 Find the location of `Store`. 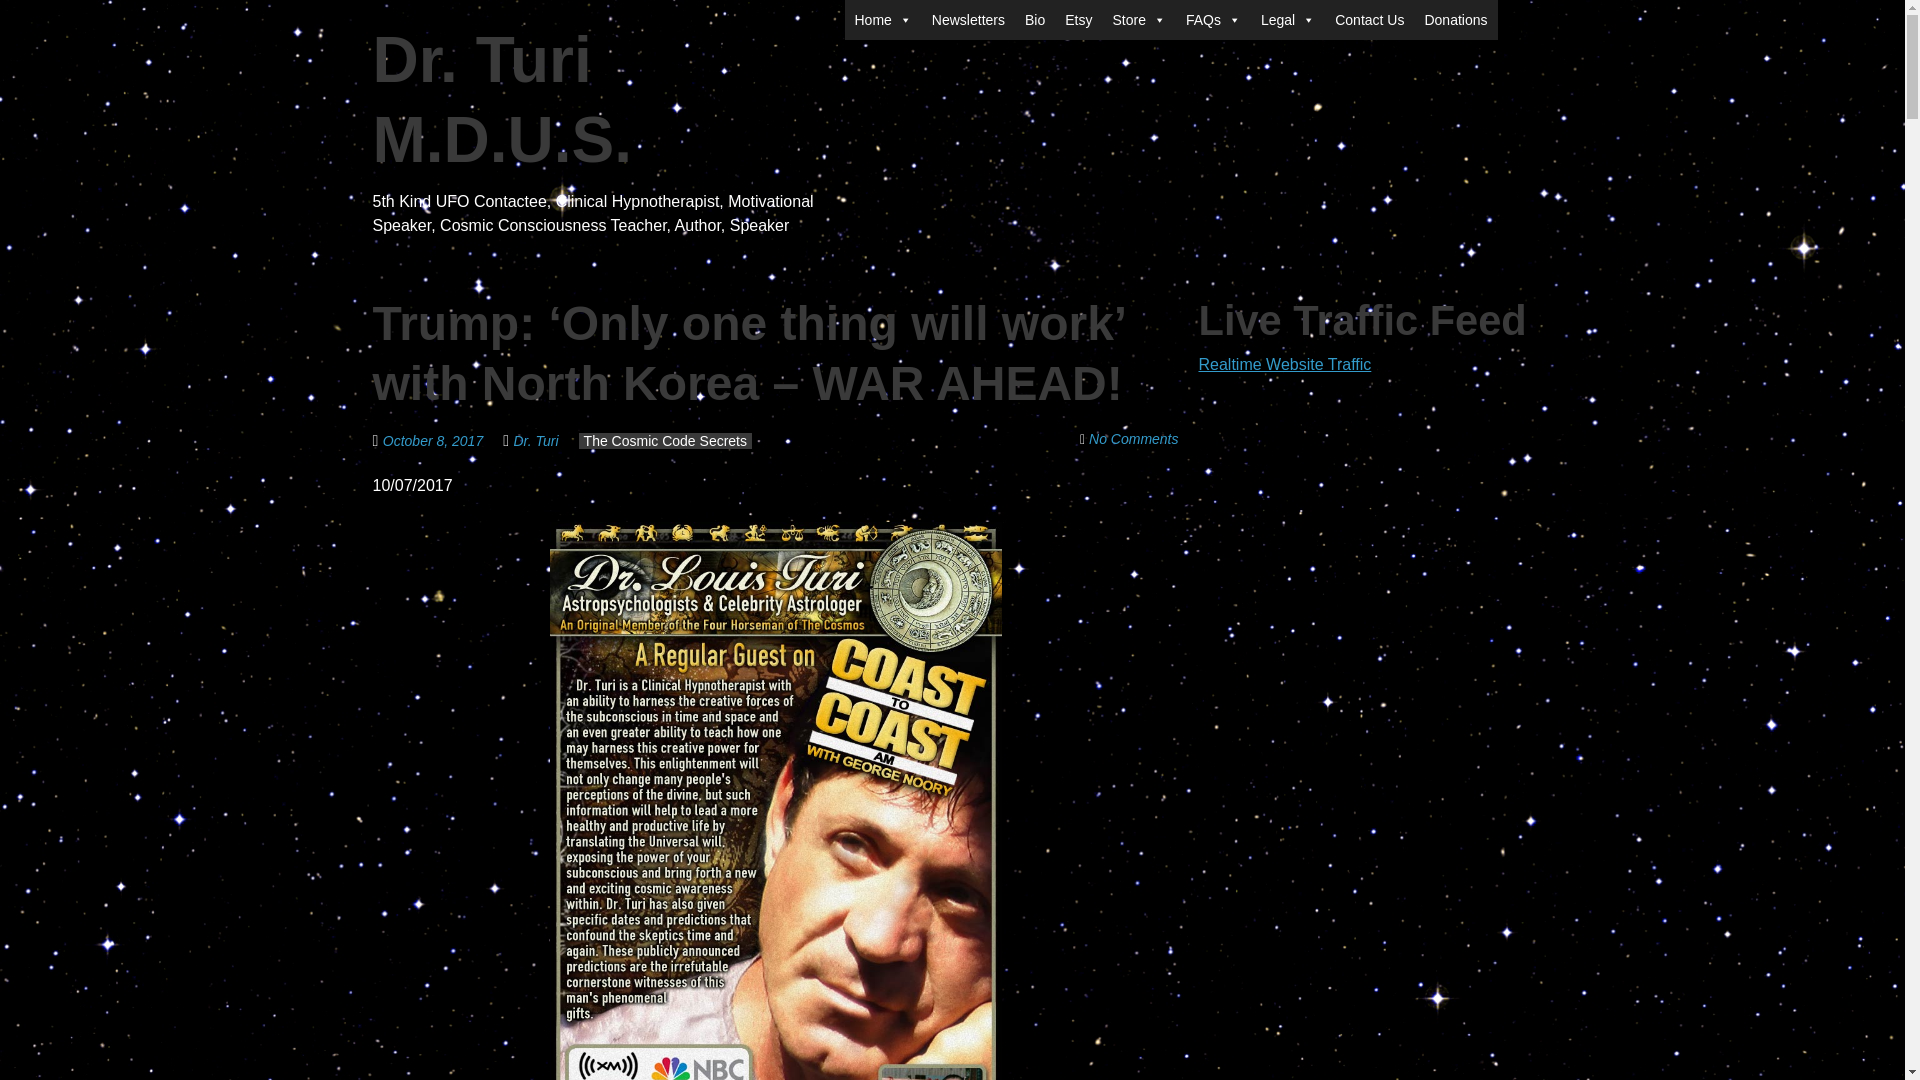

Store is located at coordinates (1138, 20).